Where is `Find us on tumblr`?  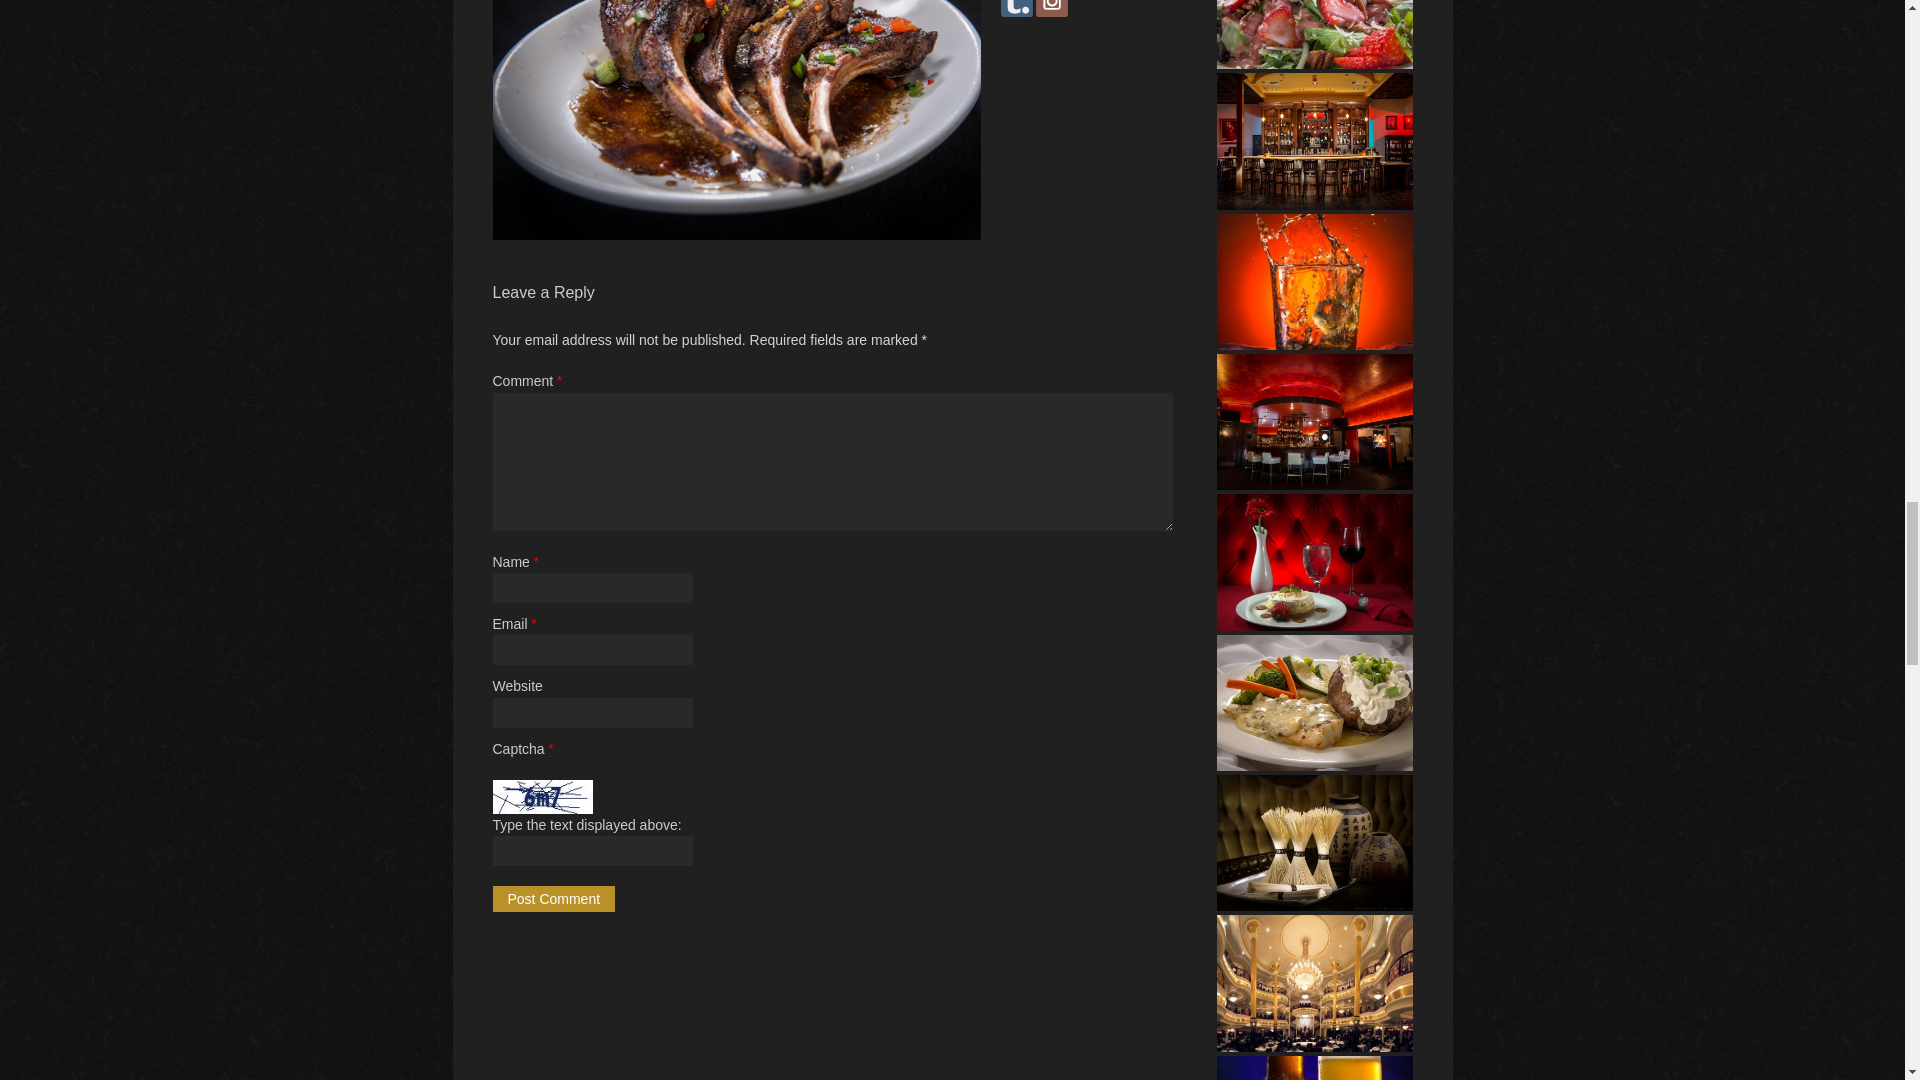 Find us on tumblr is located at coordinates (1016, 8).